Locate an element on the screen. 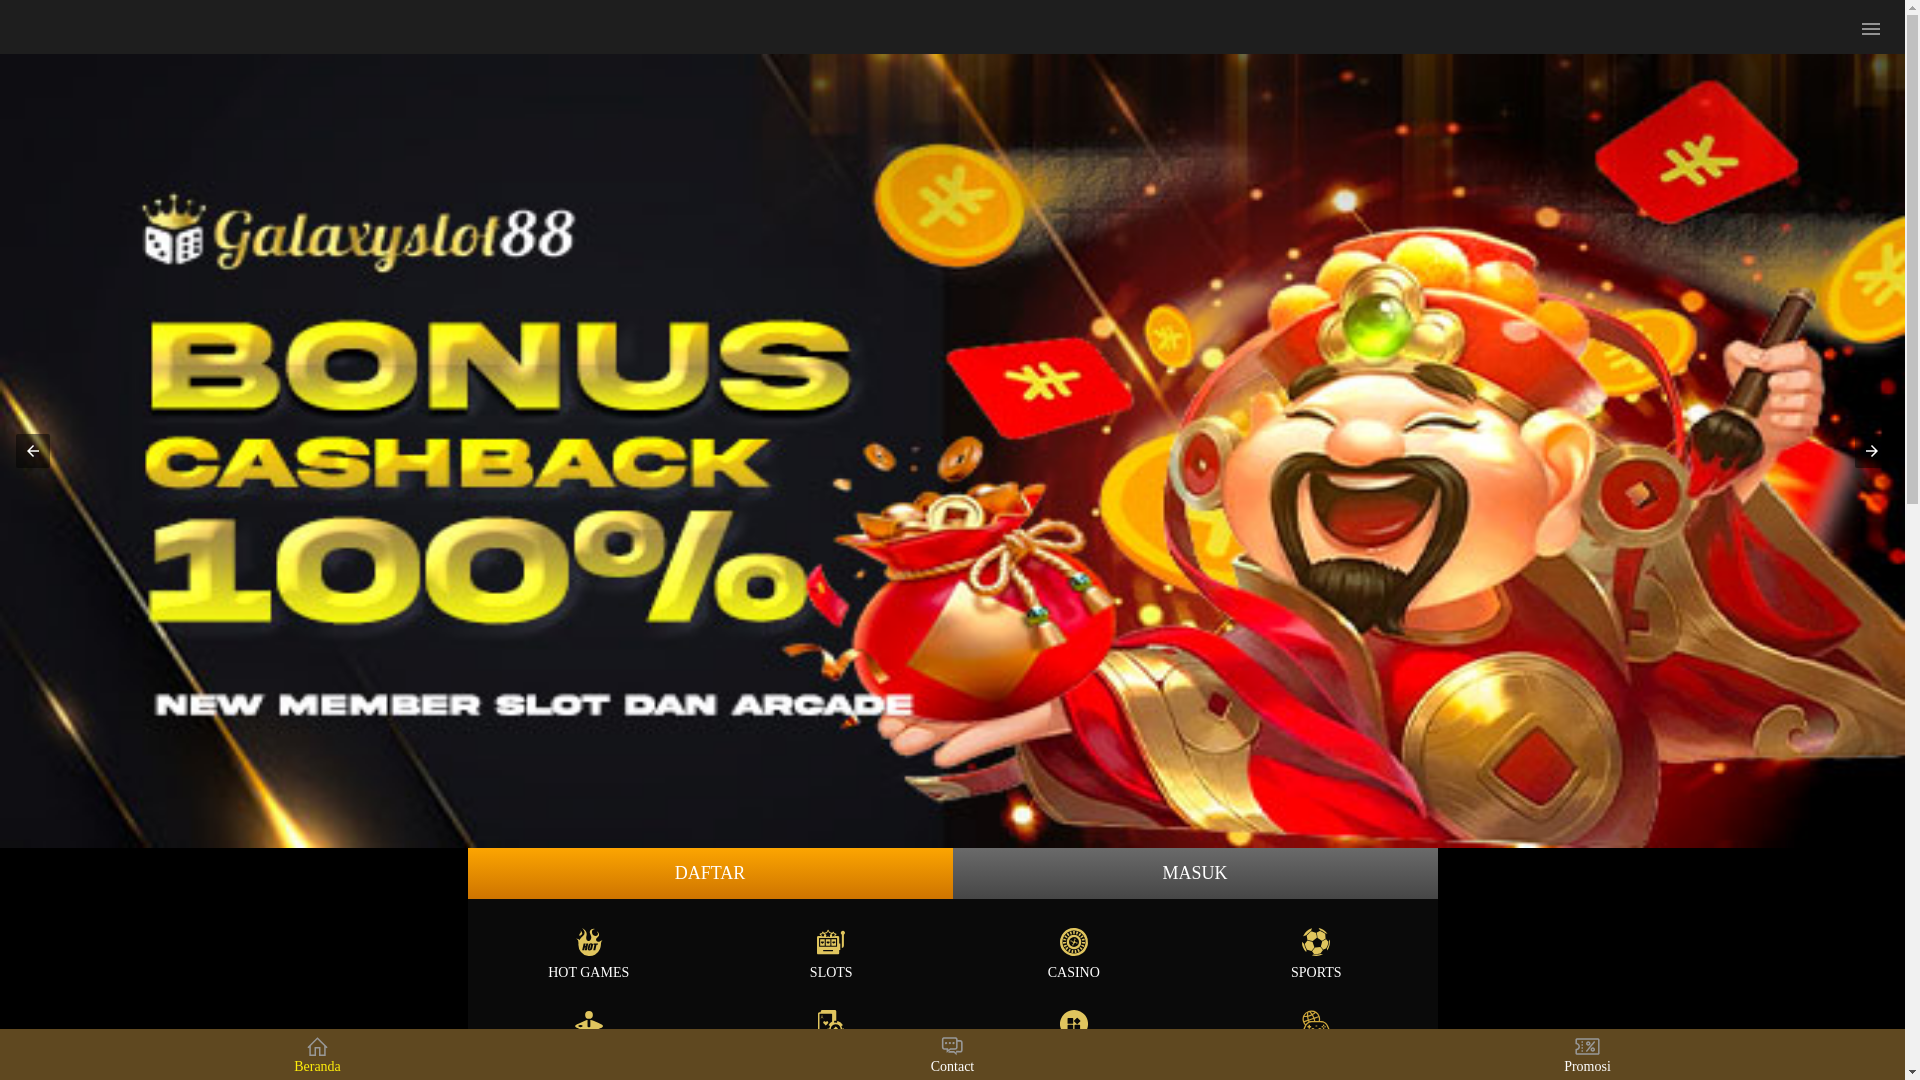  E-SPORTS is located at coordinates (1316, 1032).